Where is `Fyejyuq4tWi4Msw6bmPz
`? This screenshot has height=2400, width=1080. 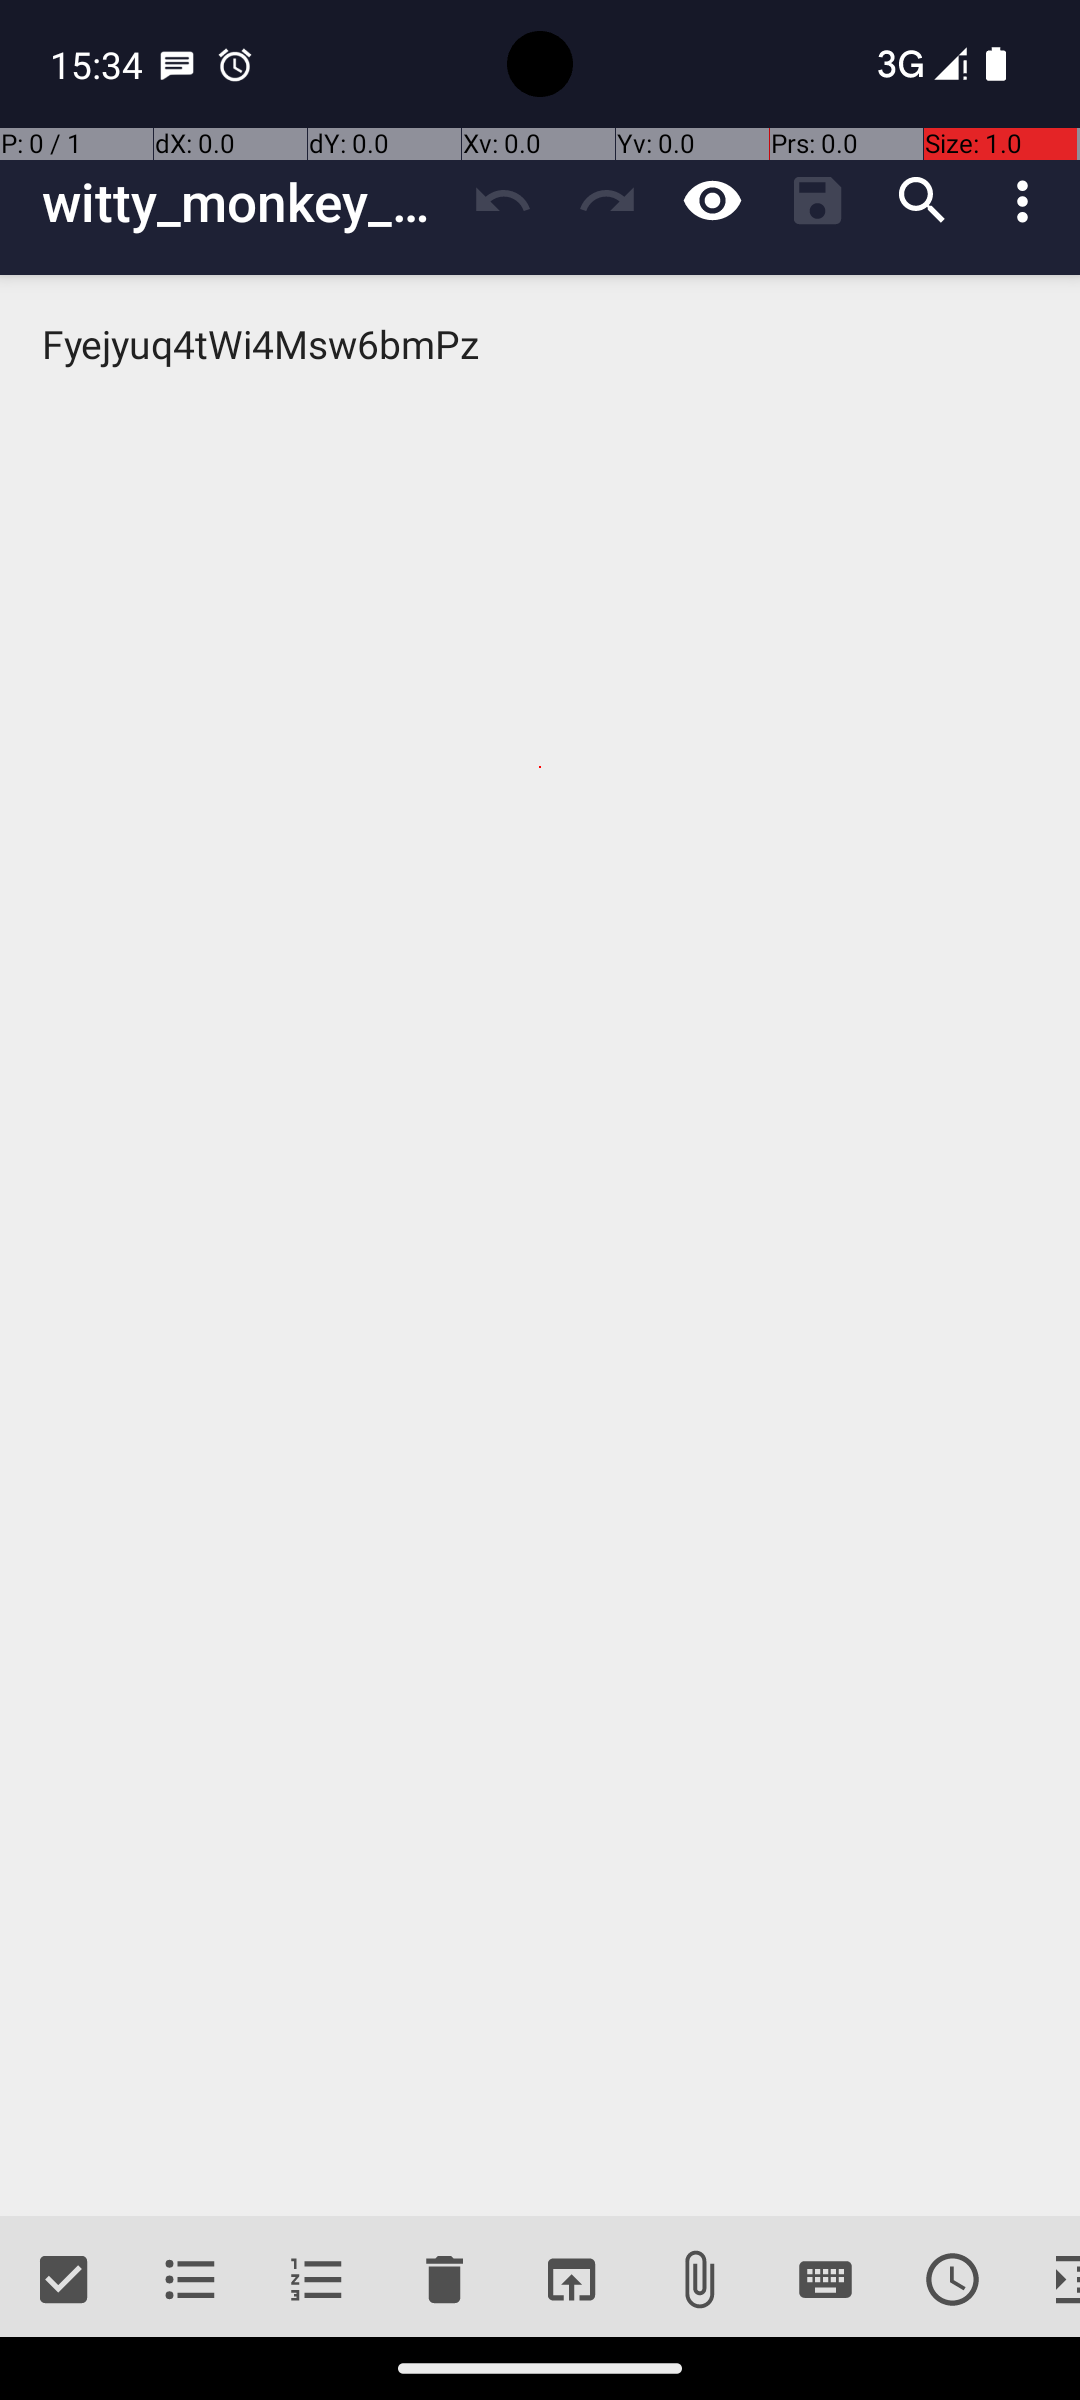 Fyejyuq4tWi4Msw6bmPz
 is located at coordinates (540, 1246).